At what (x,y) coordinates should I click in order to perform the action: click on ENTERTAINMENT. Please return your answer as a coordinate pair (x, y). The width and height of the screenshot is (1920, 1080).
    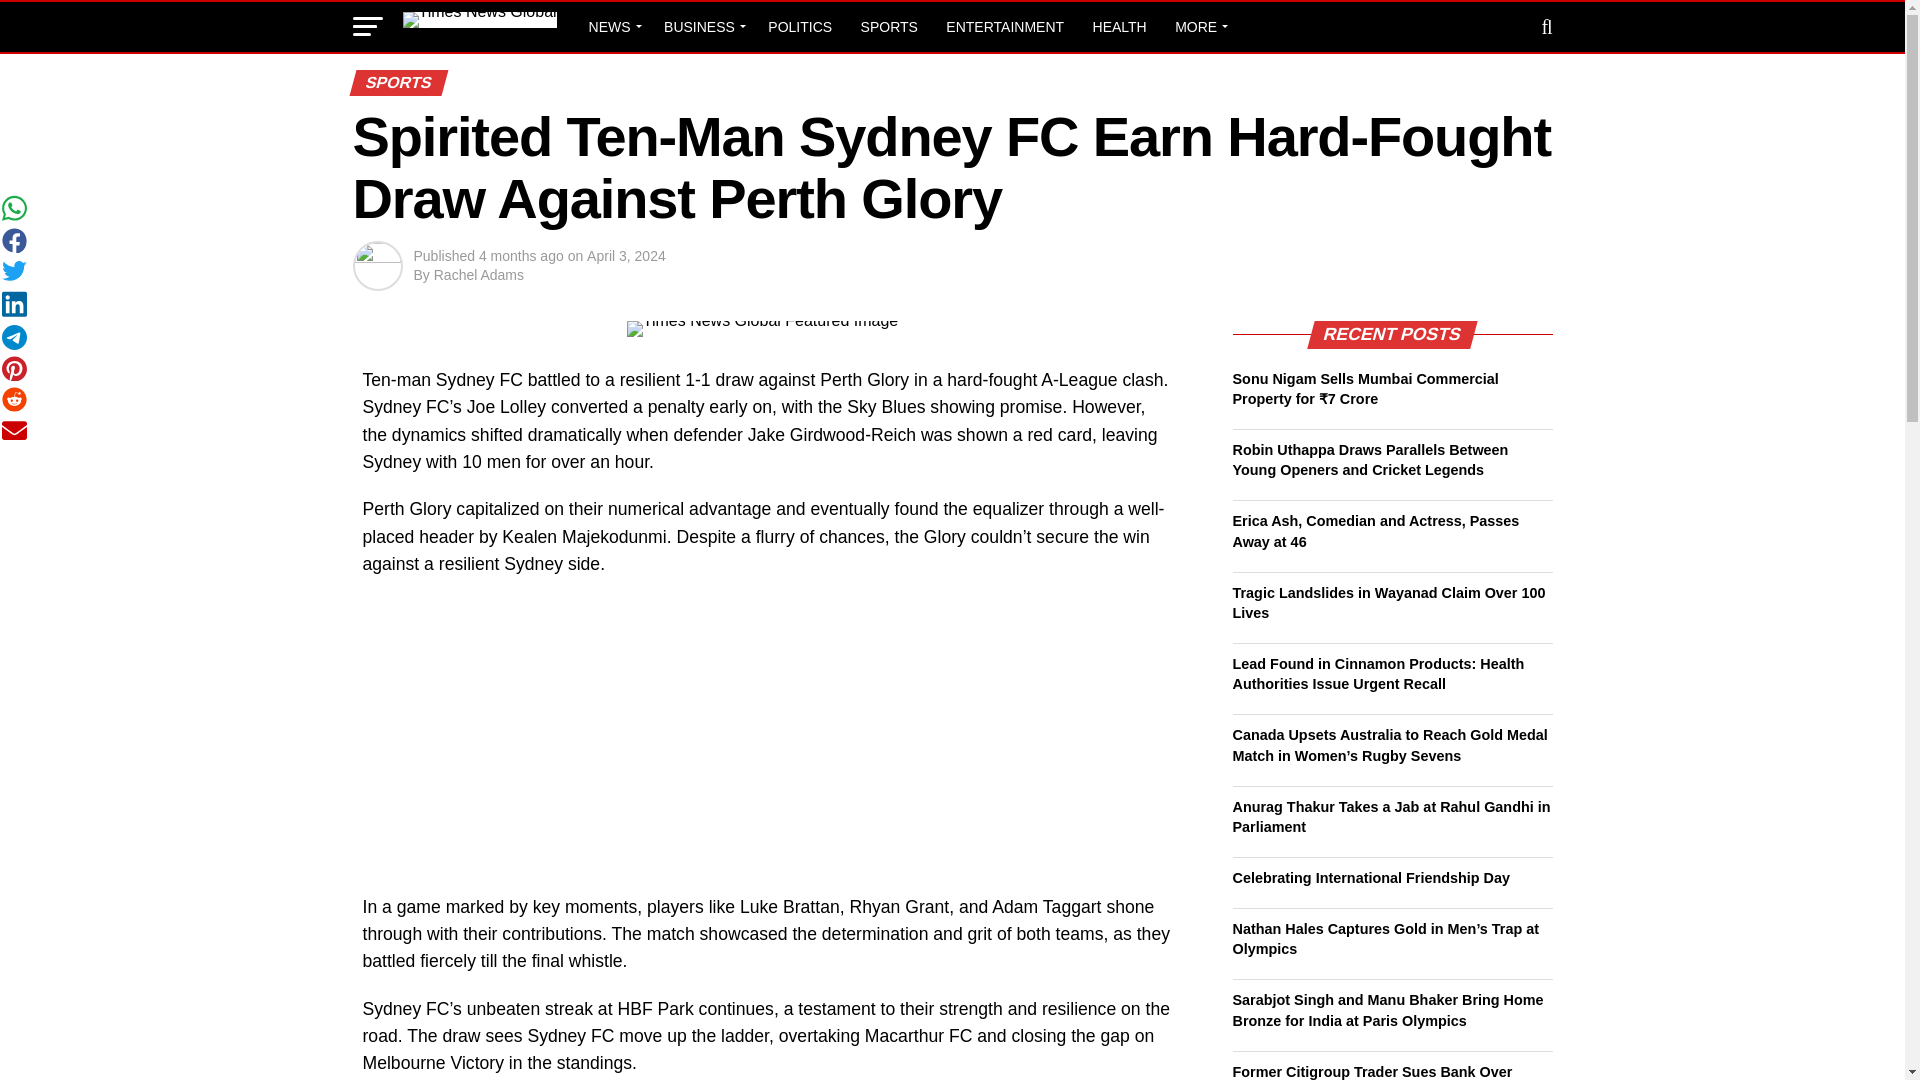
    Looking at the image, I should click on (1004, 26).